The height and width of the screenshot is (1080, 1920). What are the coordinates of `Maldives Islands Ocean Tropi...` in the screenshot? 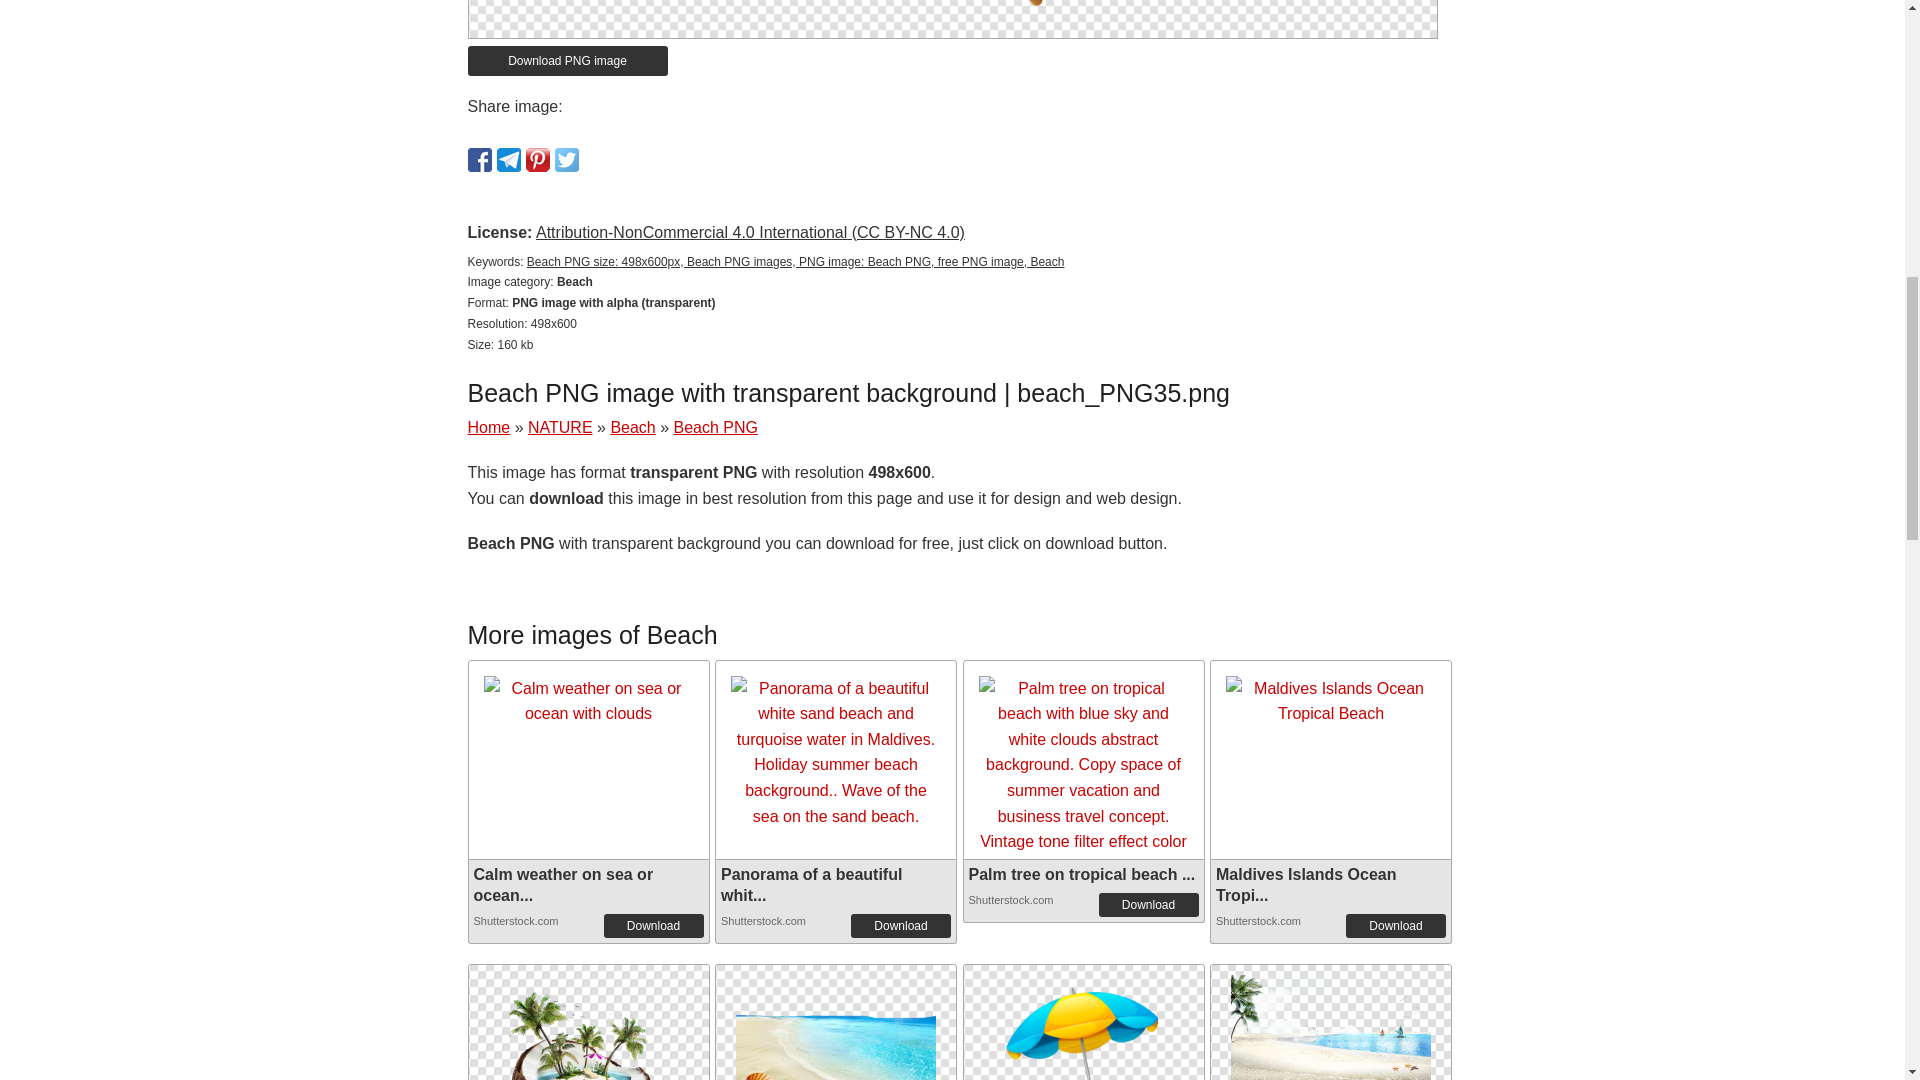 It's located at (1306, 884).